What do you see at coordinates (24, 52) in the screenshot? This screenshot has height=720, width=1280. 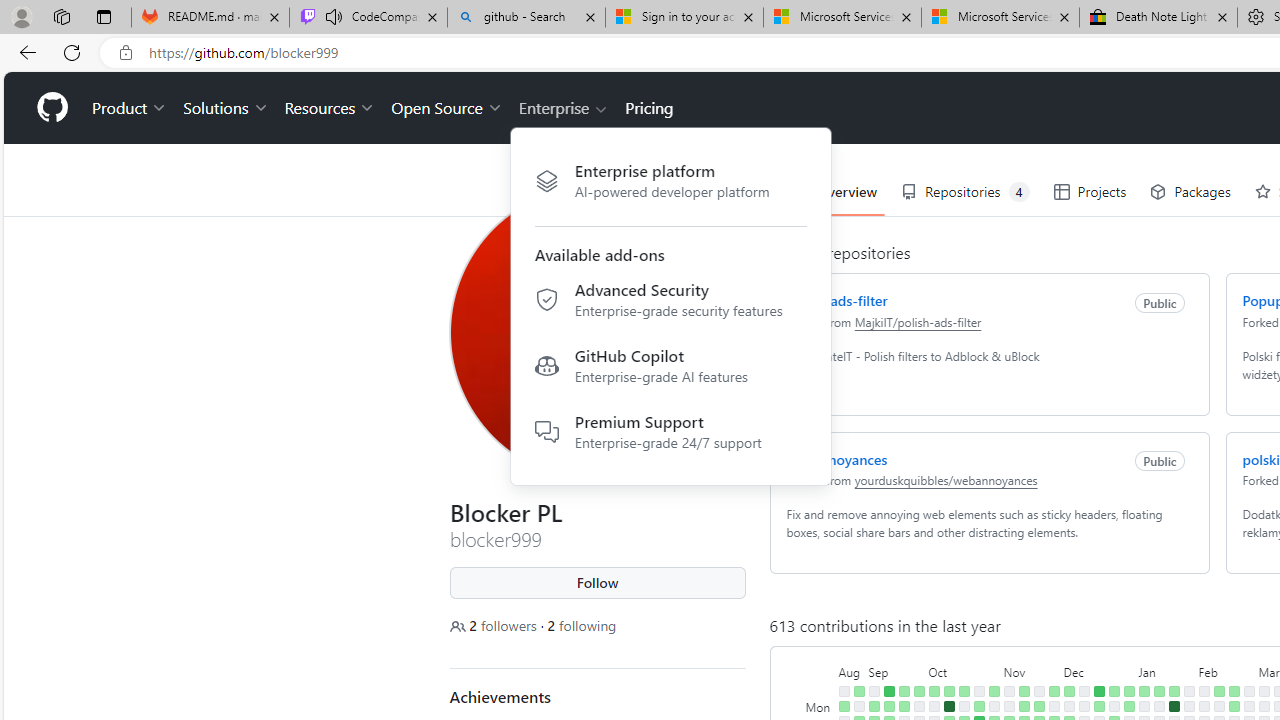 I see `Back` at bounding box center [24, 52].